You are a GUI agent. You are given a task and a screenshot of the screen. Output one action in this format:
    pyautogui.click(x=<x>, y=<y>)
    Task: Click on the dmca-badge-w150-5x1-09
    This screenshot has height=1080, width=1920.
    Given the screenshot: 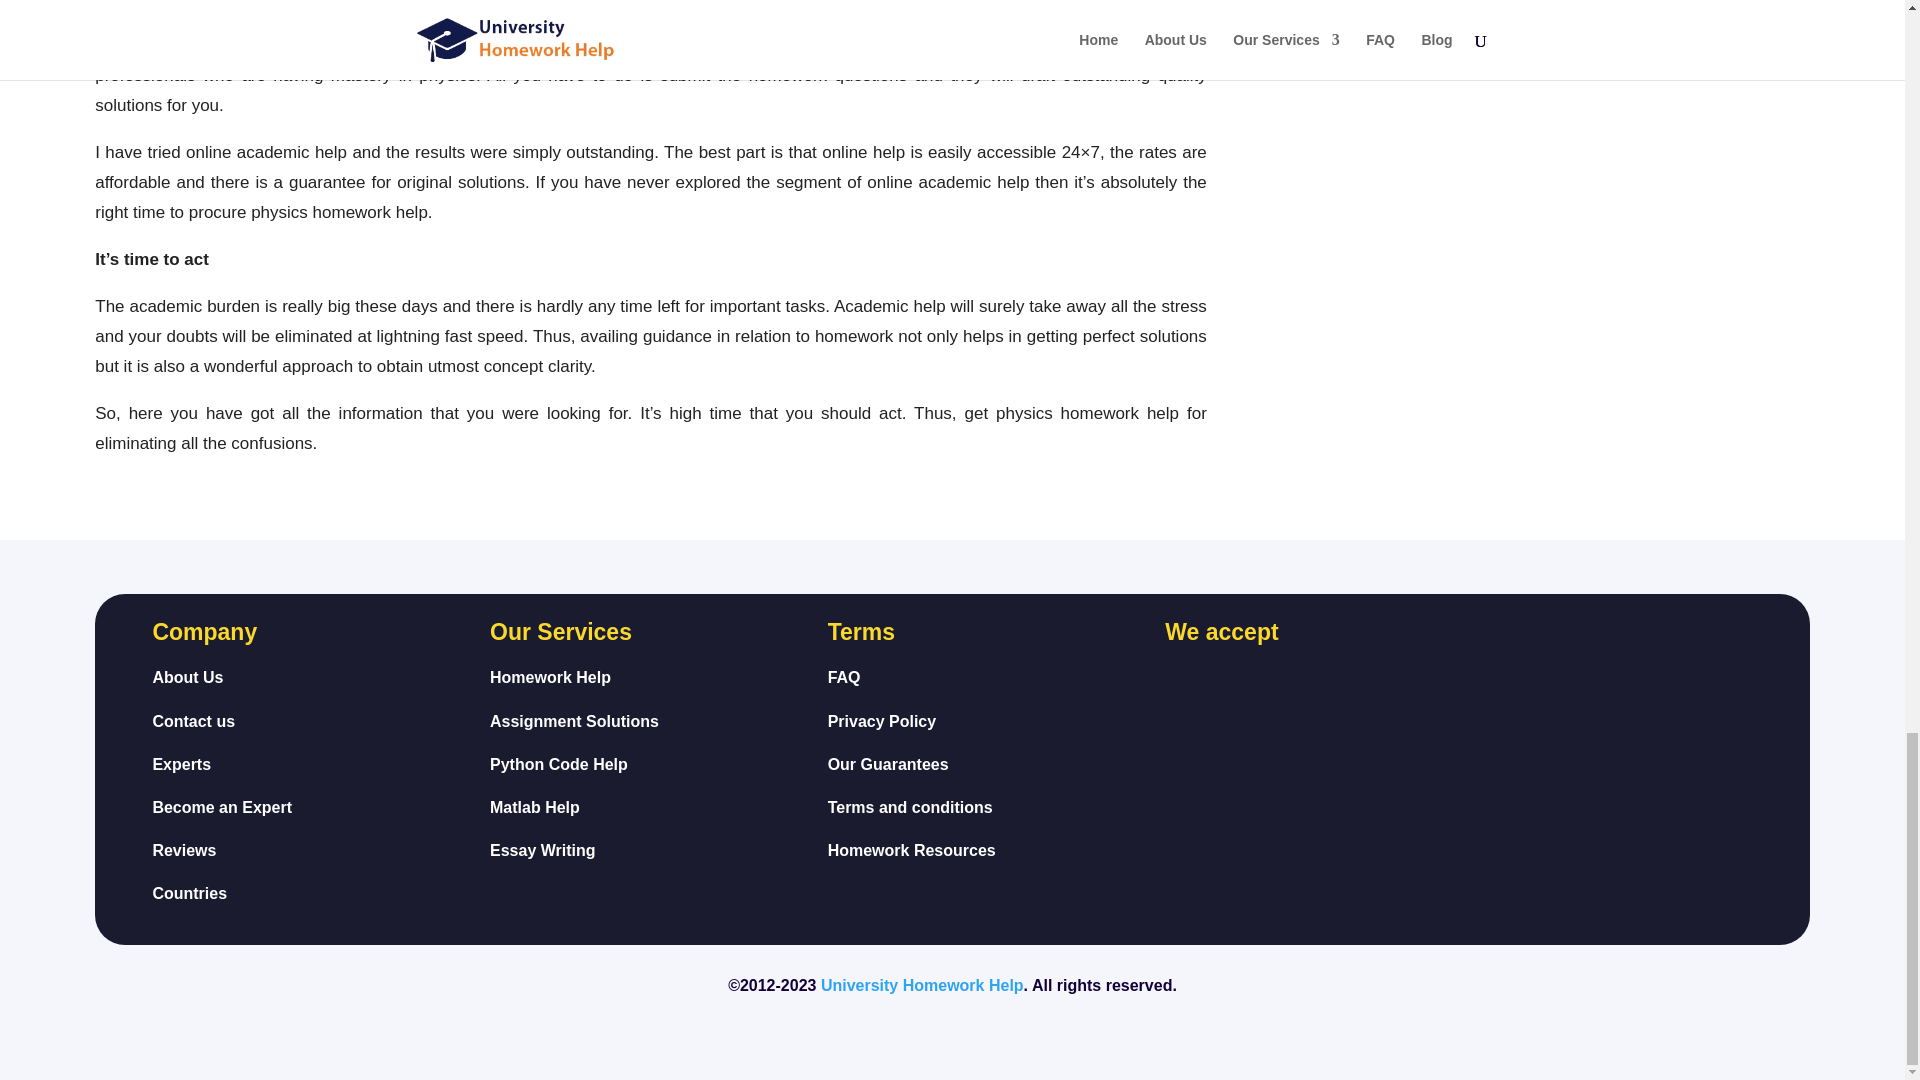 What is the action you would take?
    pyautogui.click(x=1578, y=734)
    